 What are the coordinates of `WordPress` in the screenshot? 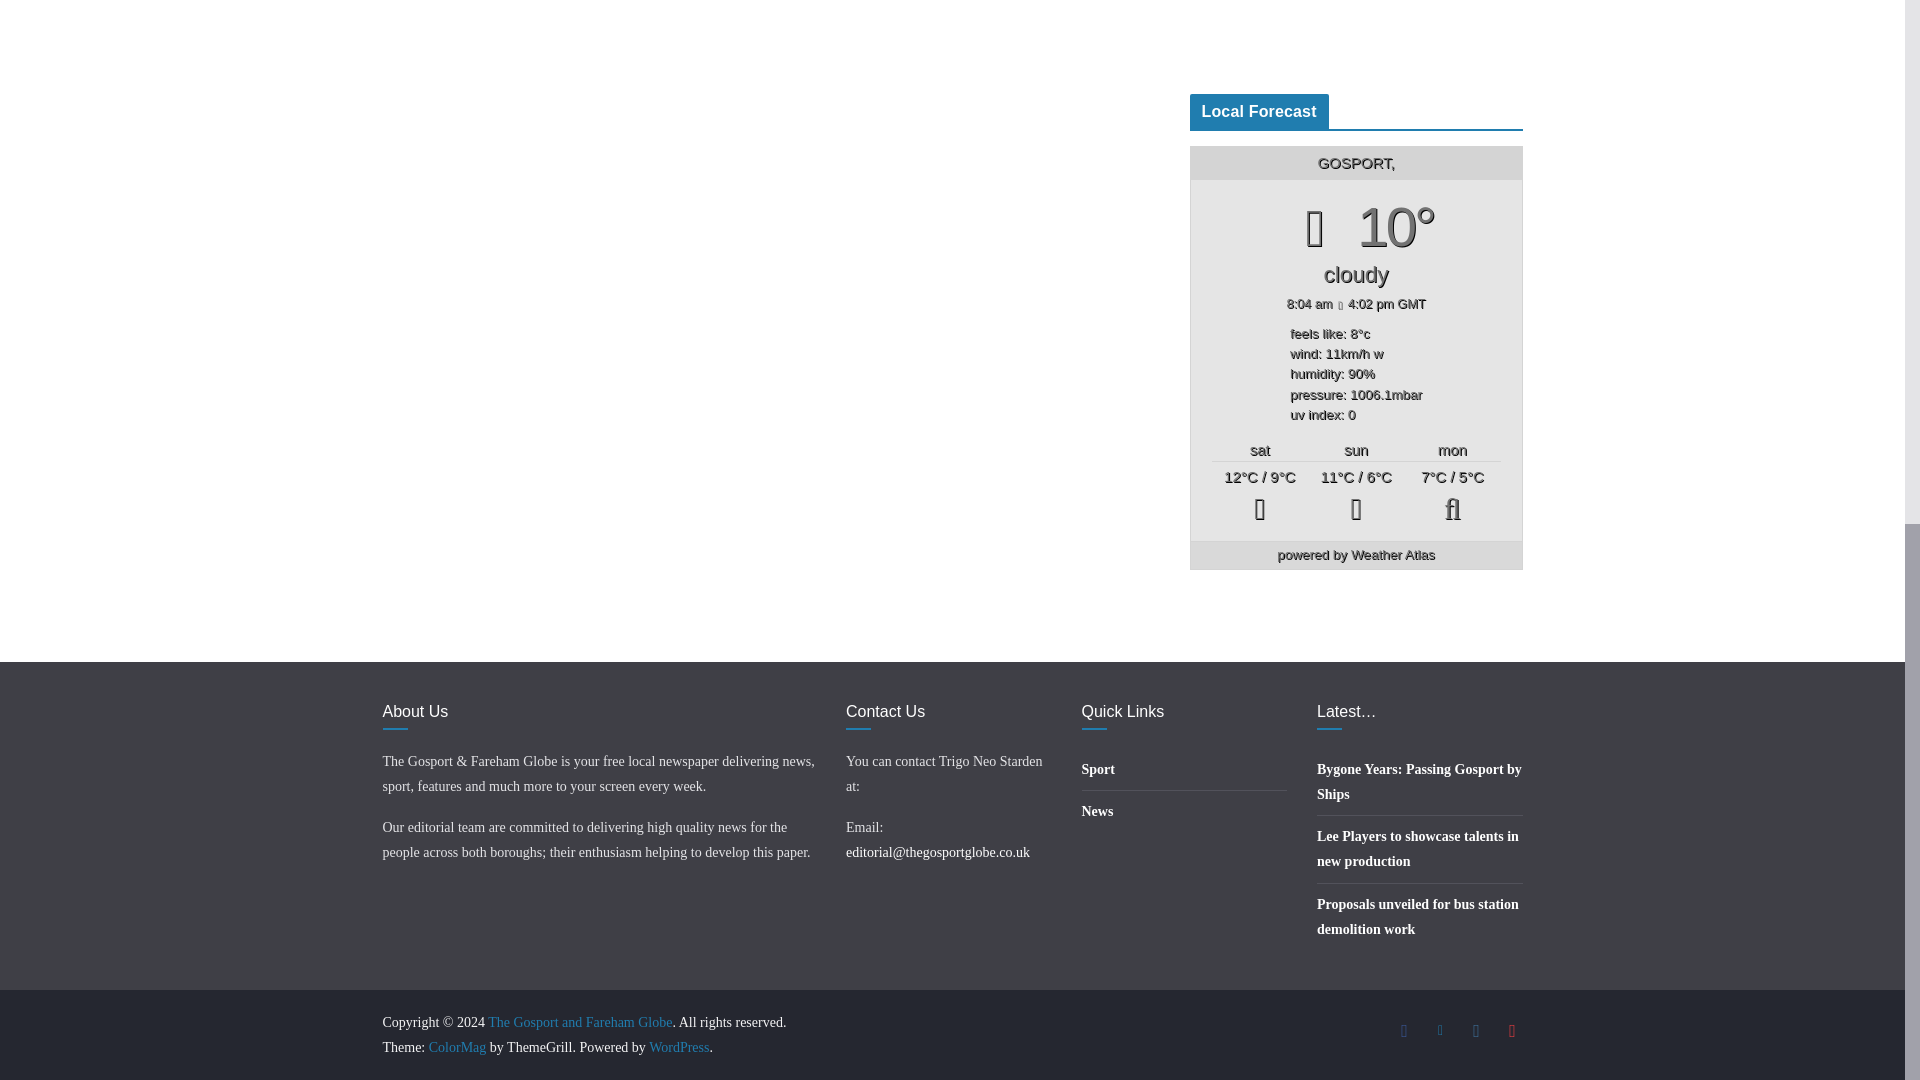 It's located at (678, 1048).